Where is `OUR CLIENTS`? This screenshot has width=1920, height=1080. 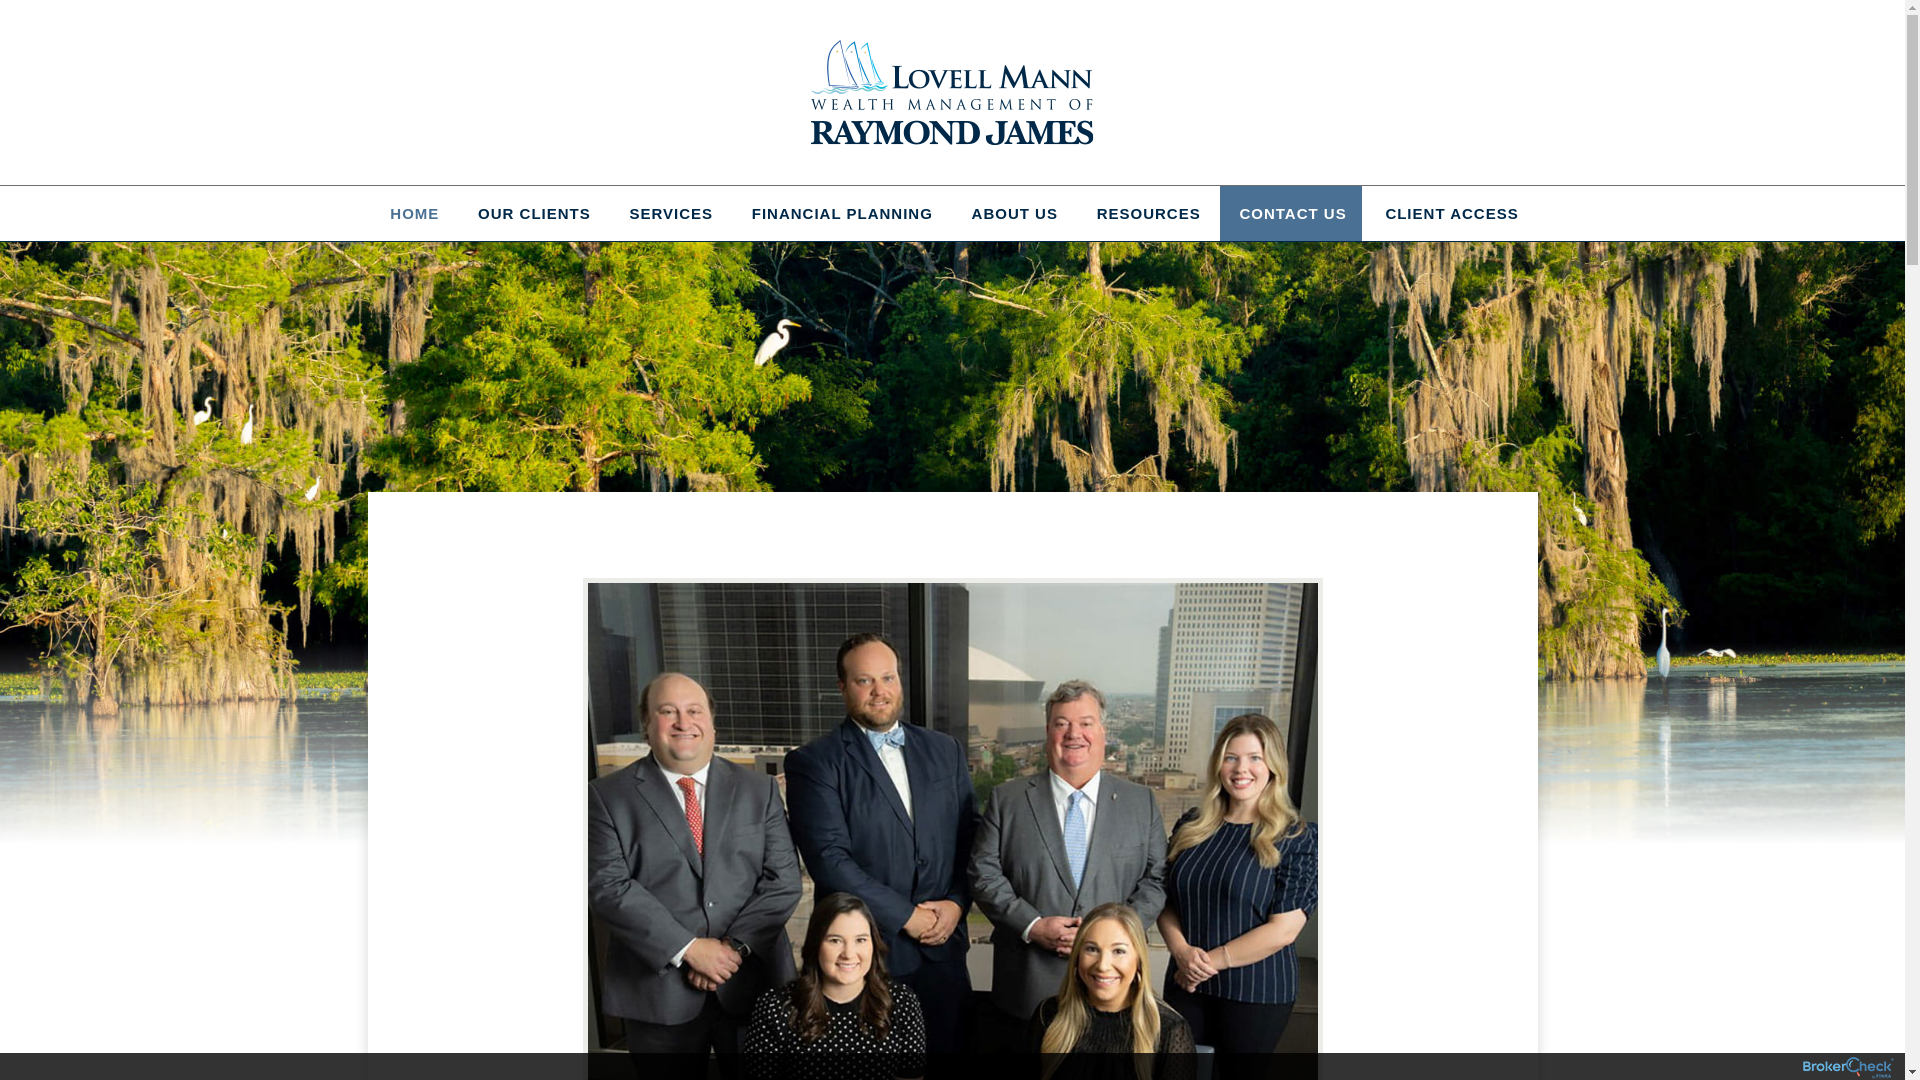 OUR CLIENTS is located at coordinates (532, 212).